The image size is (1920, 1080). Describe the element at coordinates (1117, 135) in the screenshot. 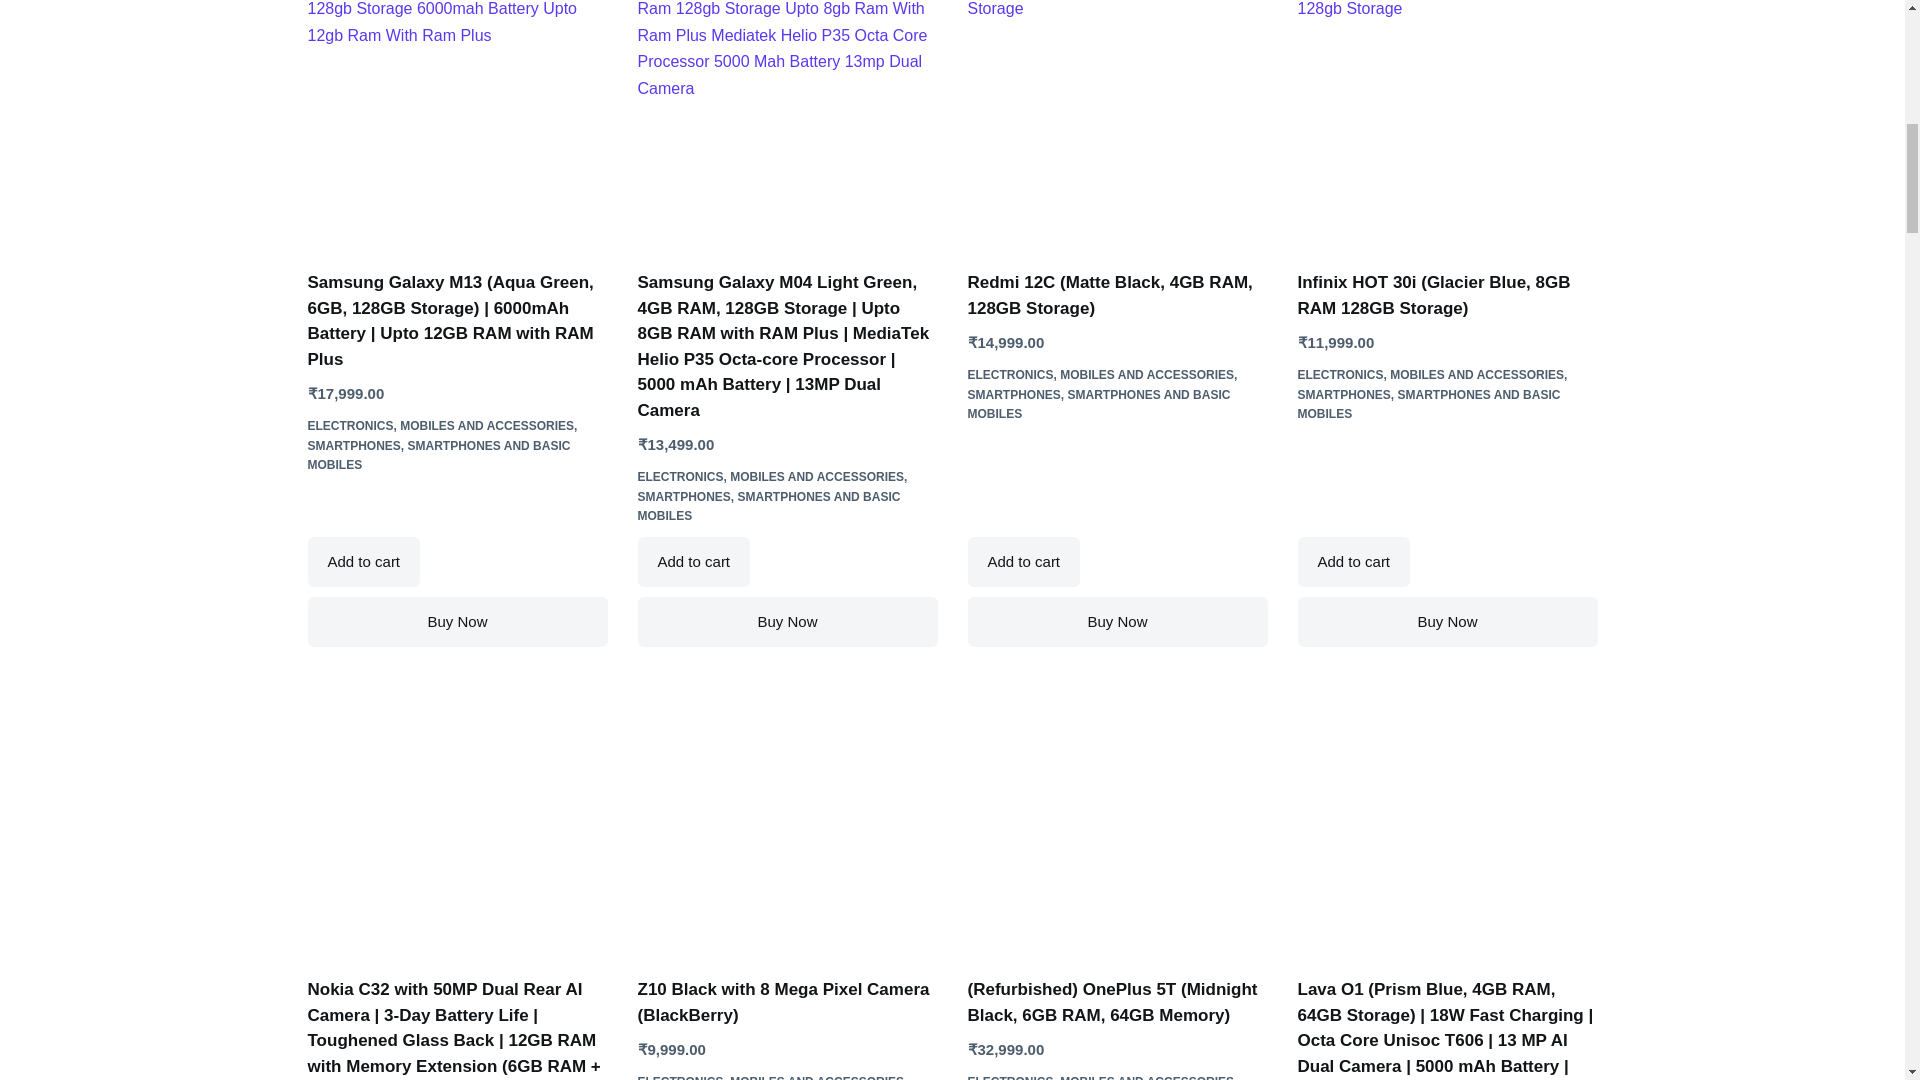

I see `Redmi-12C-Matte-Black-4GB-RAM-128GB-Storage` at that location.